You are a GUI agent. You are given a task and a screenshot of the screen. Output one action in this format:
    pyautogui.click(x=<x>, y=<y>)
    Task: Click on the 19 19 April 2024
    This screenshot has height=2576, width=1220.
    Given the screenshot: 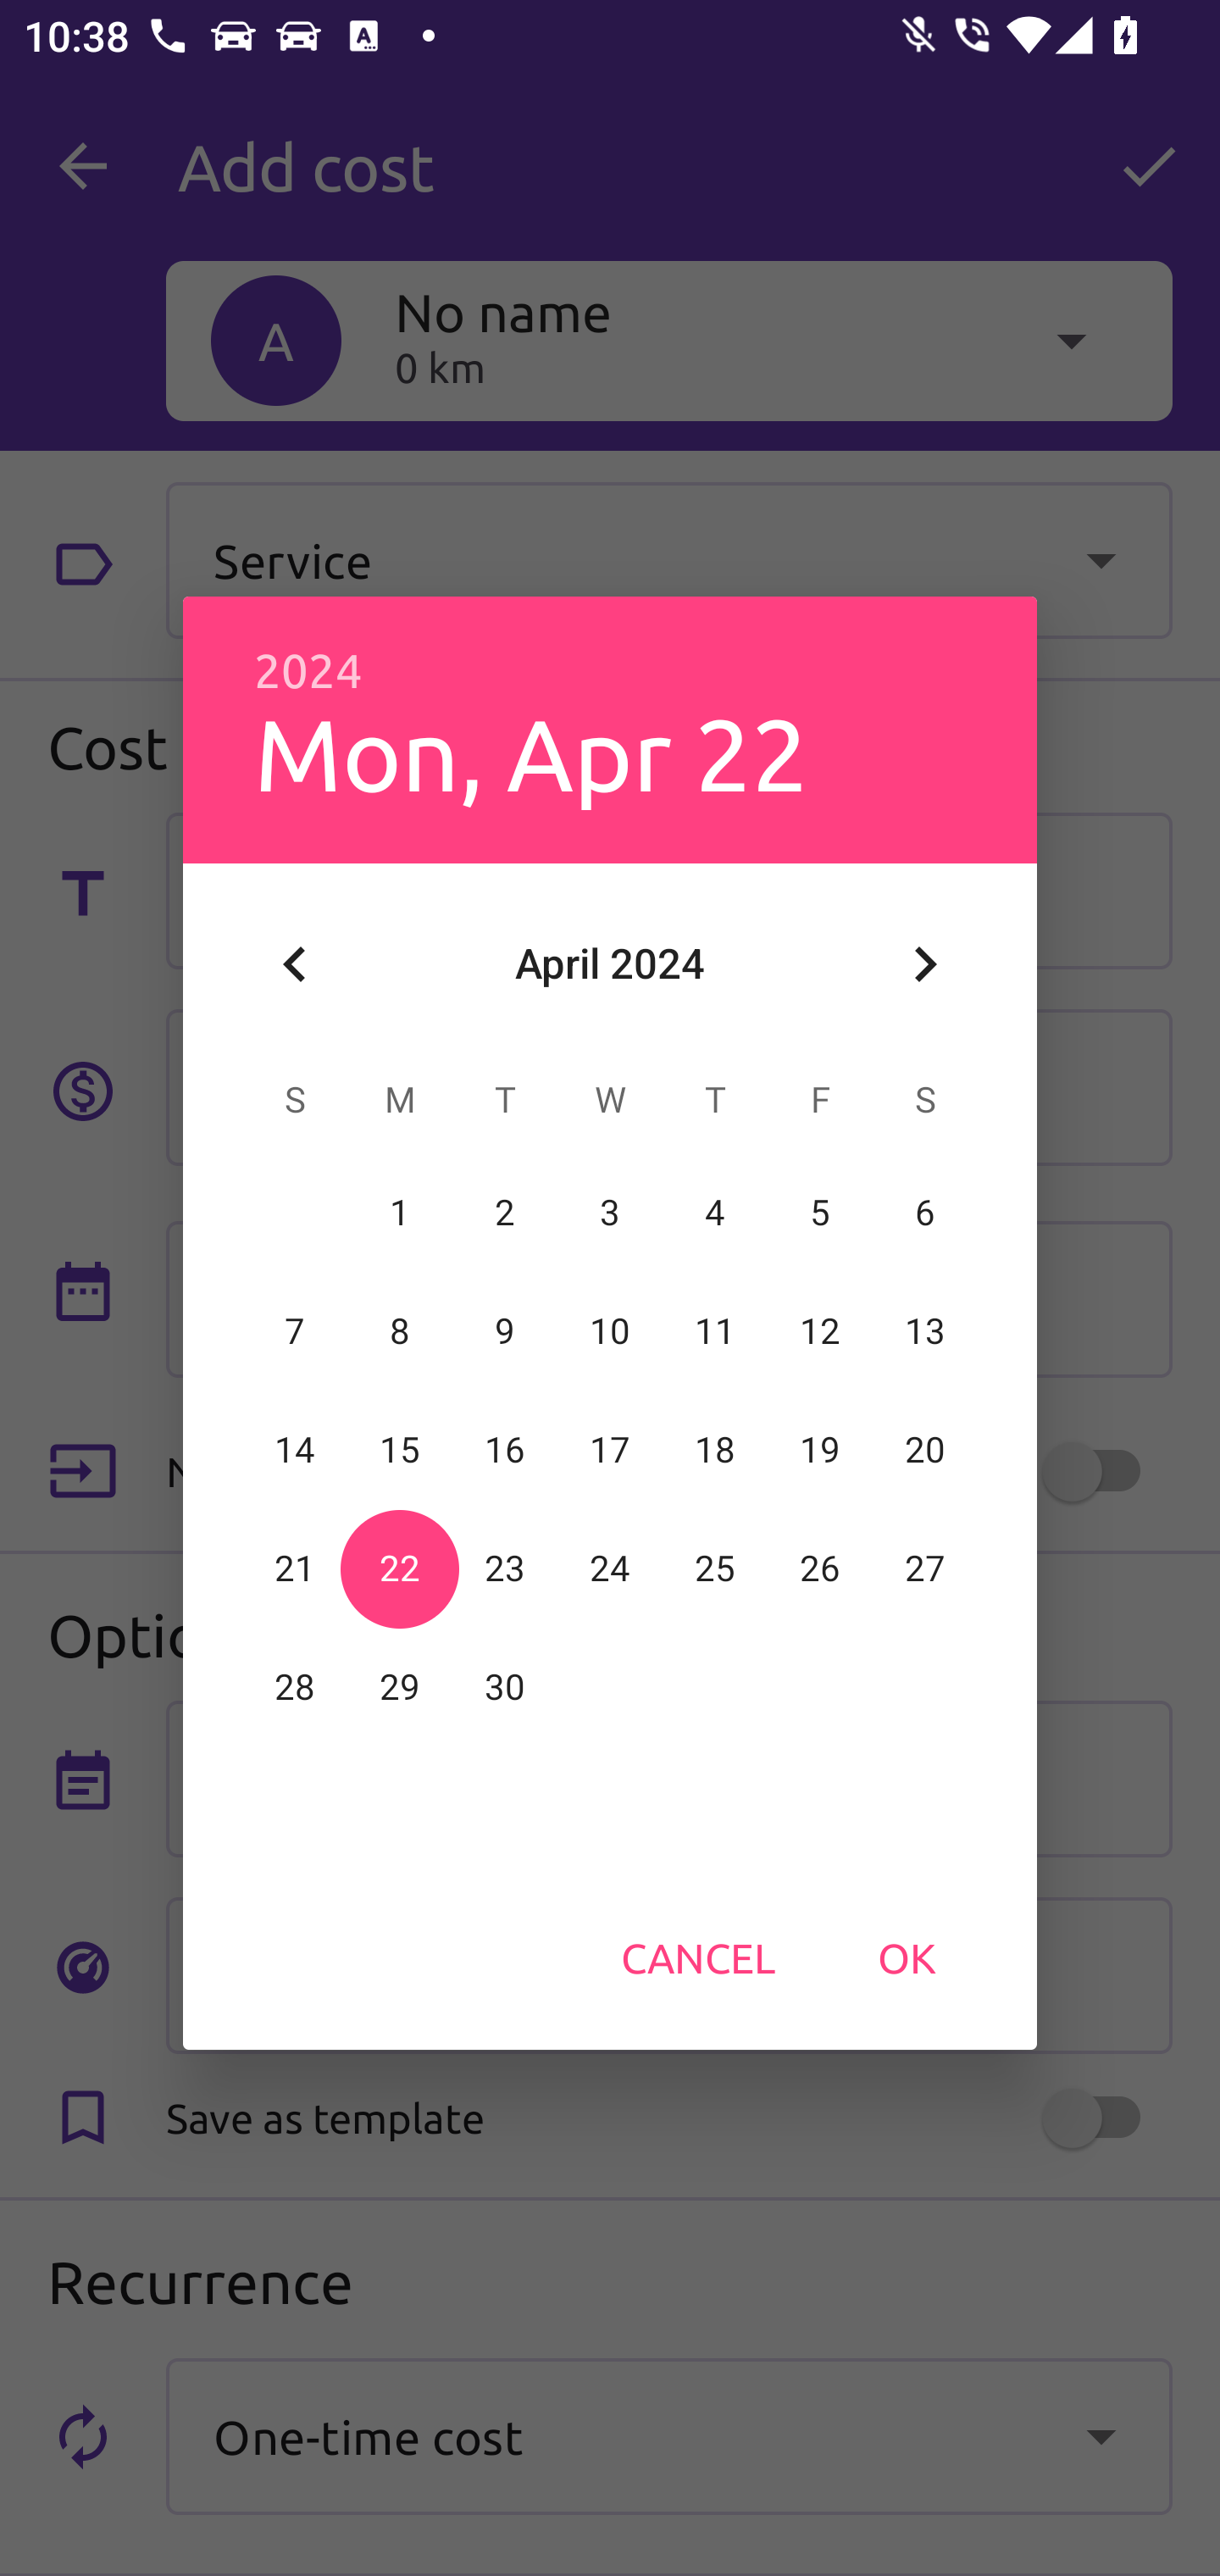 What is the action you would take?
    pyautogui.click(x=819, y=1450)
    